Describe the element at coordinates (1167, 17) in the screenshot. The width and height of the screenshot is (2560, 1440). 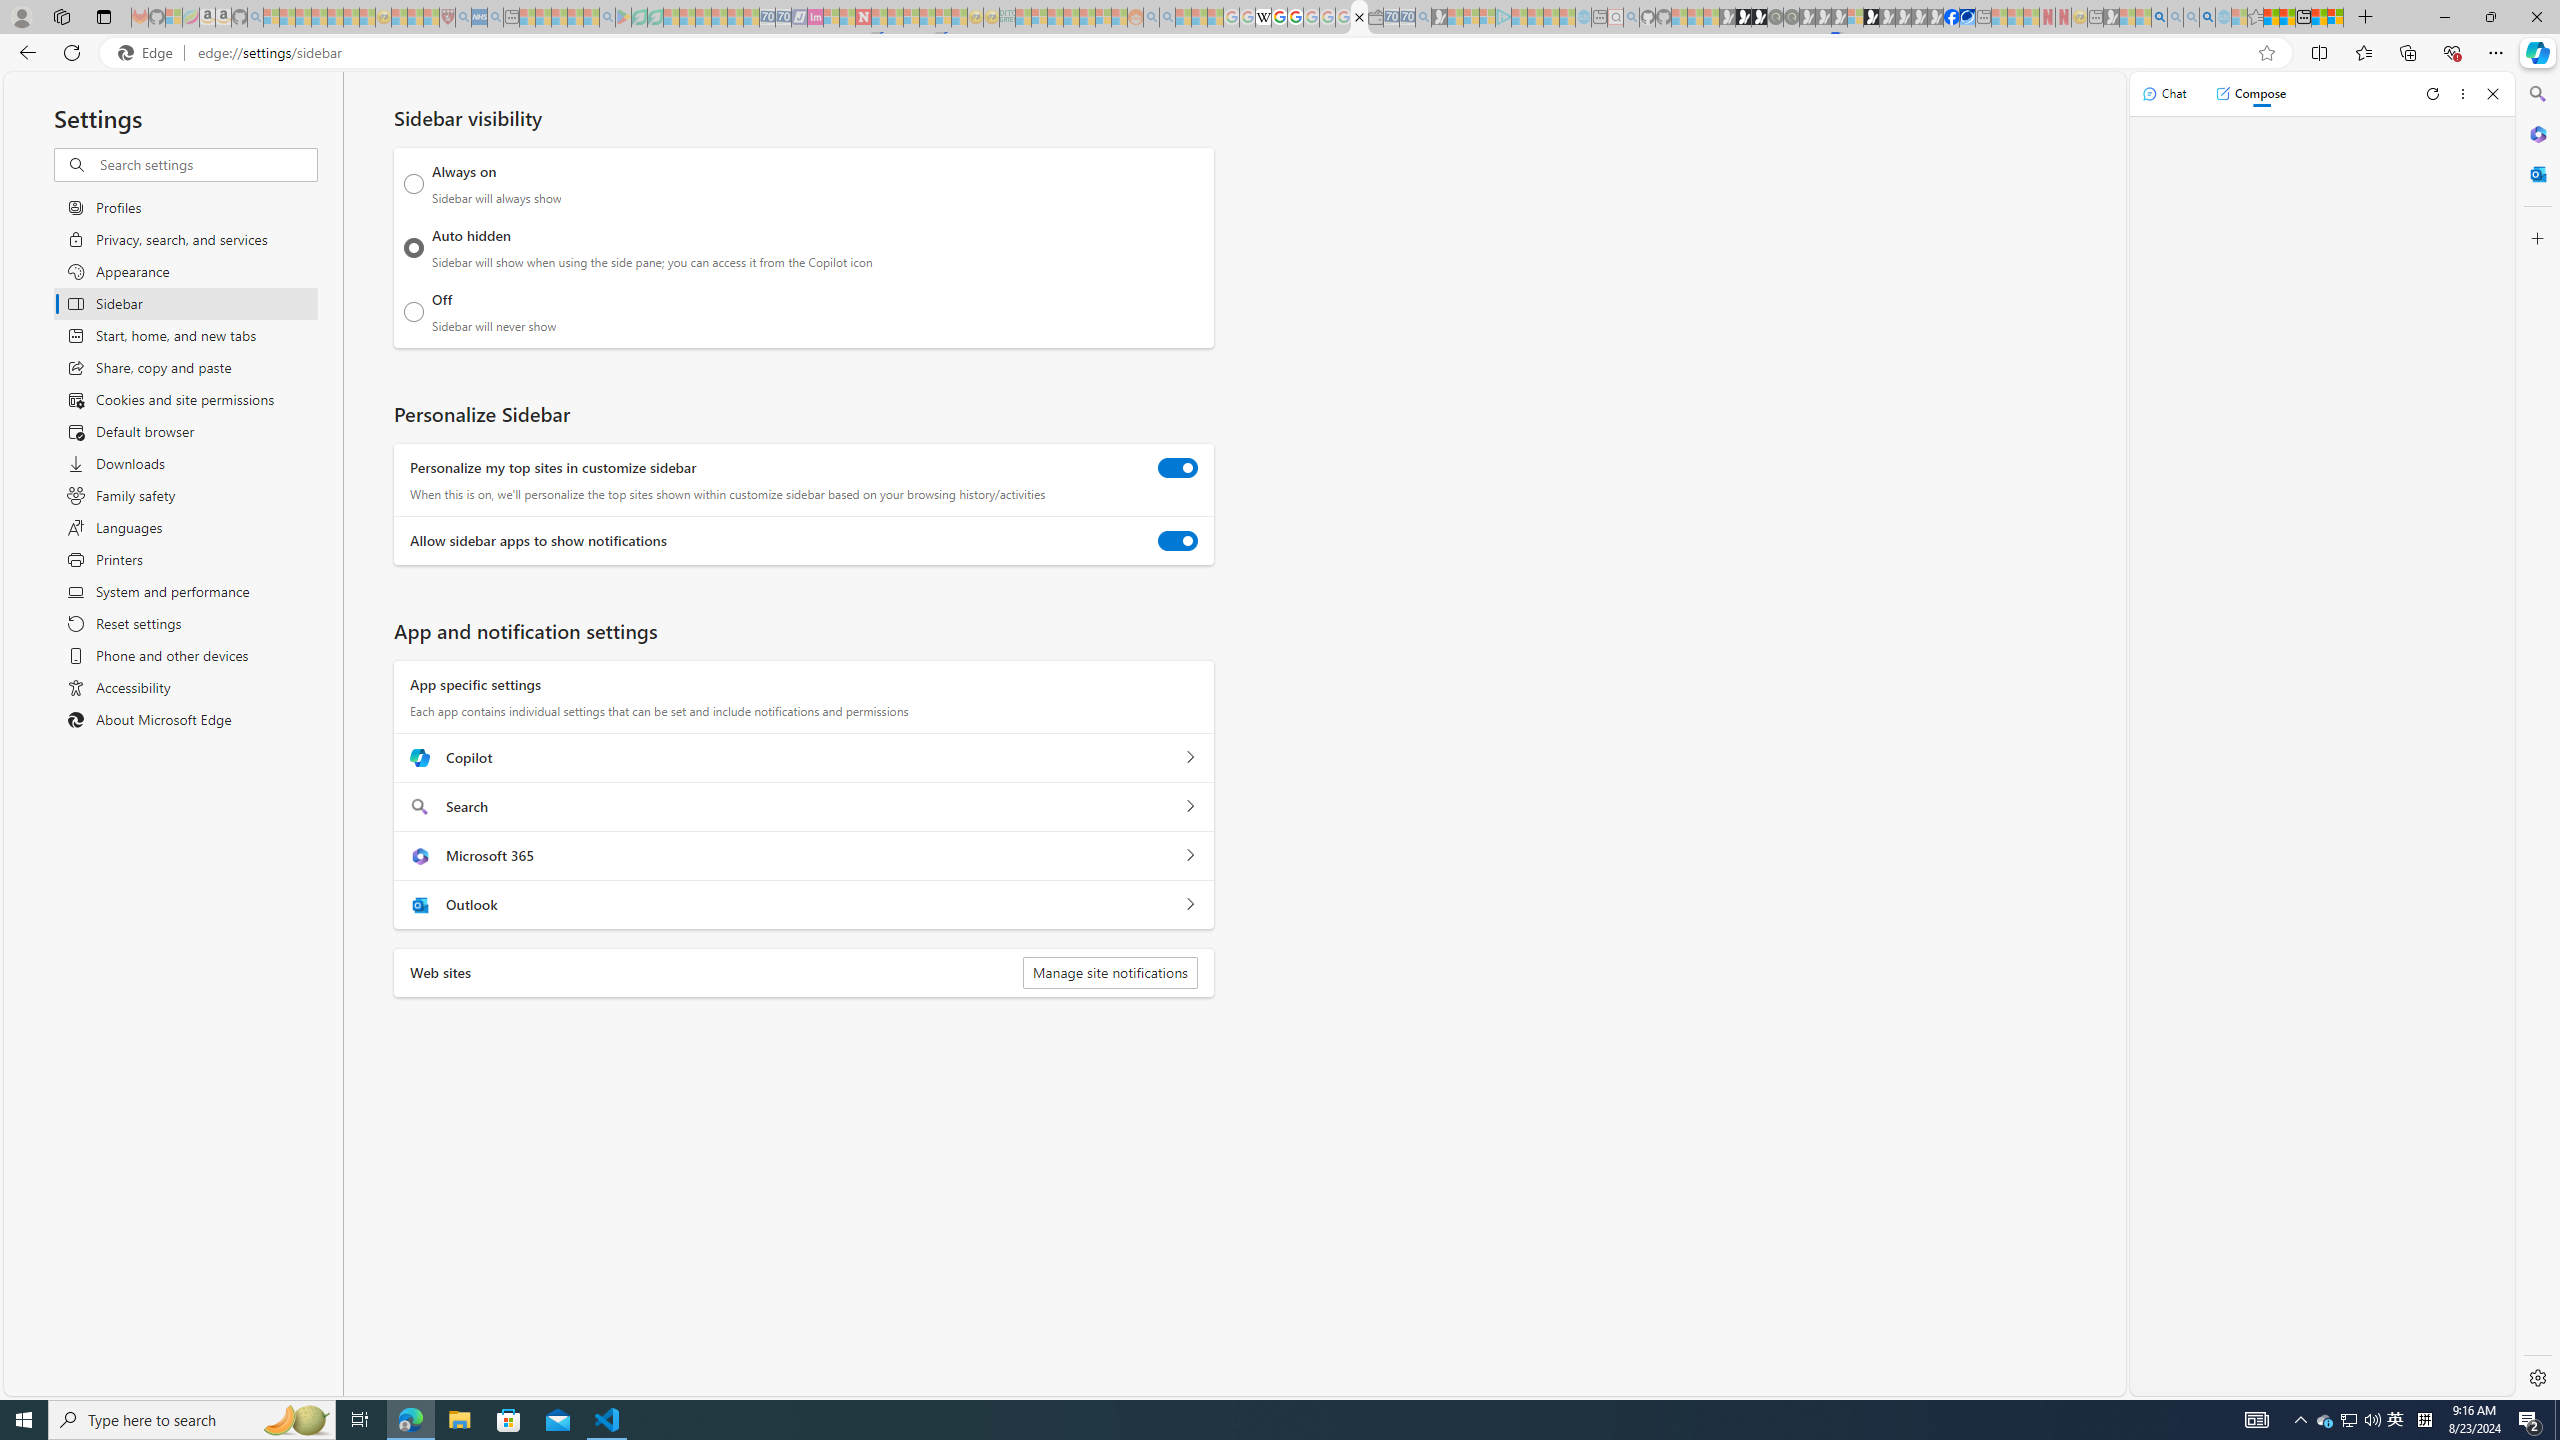
I see `Utah sues federal government - Search - Sleeping` at that location.